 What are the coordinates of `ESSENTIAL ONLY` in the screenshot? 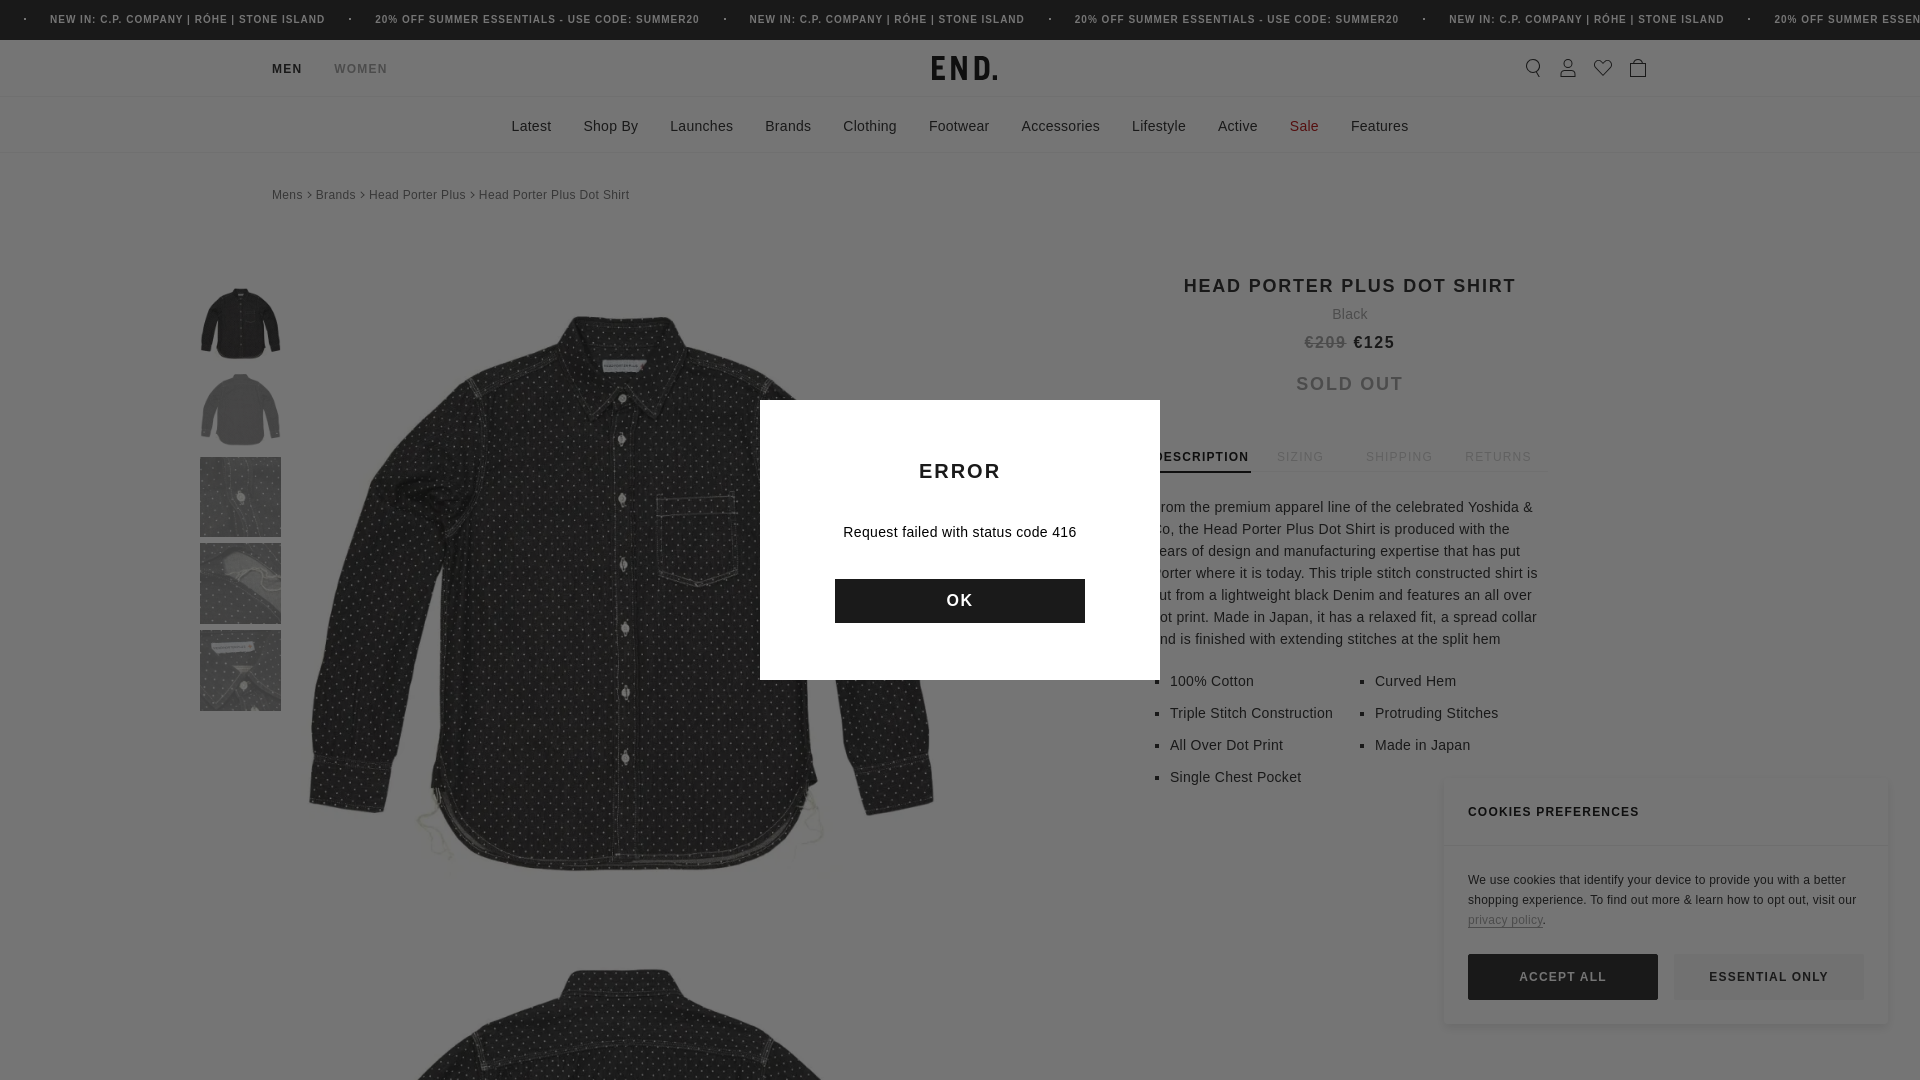 It's located at (1769, 976).